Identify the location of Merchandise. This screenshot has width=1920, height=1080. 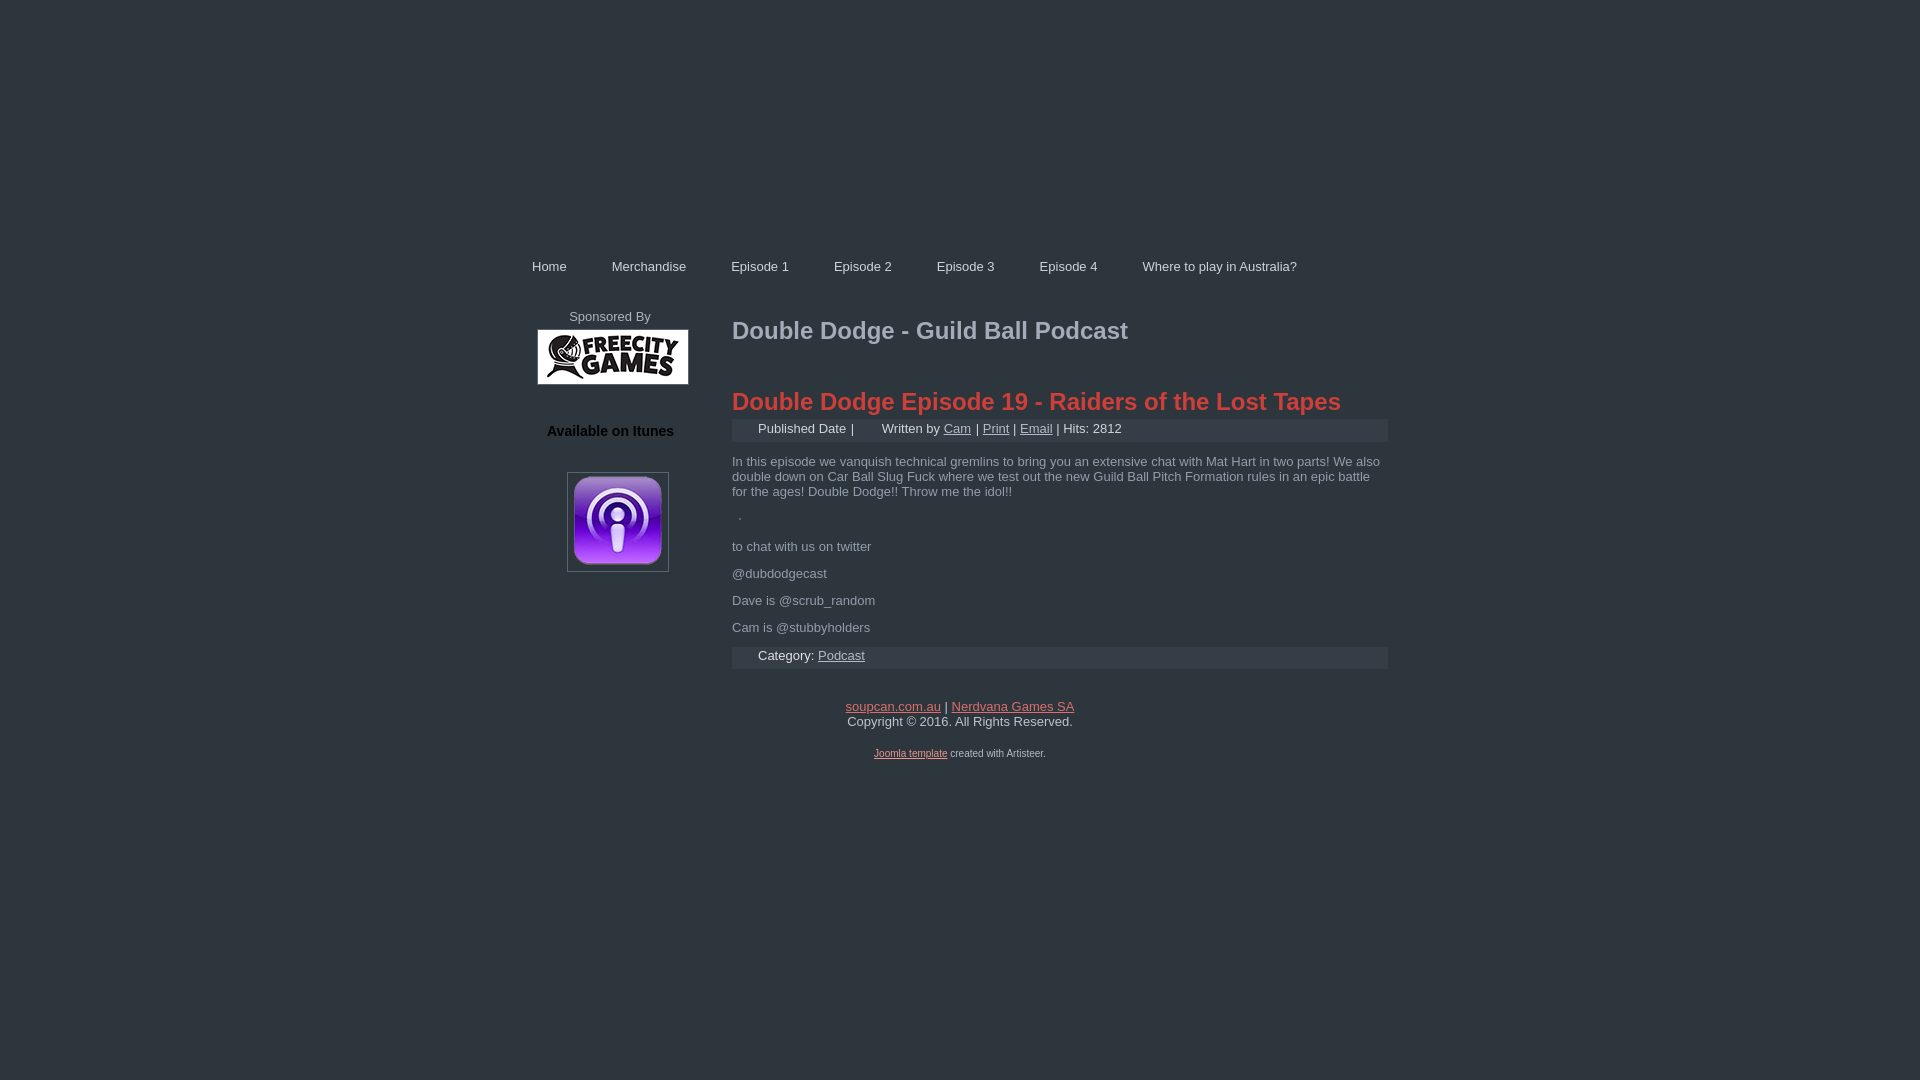
(649, 267).